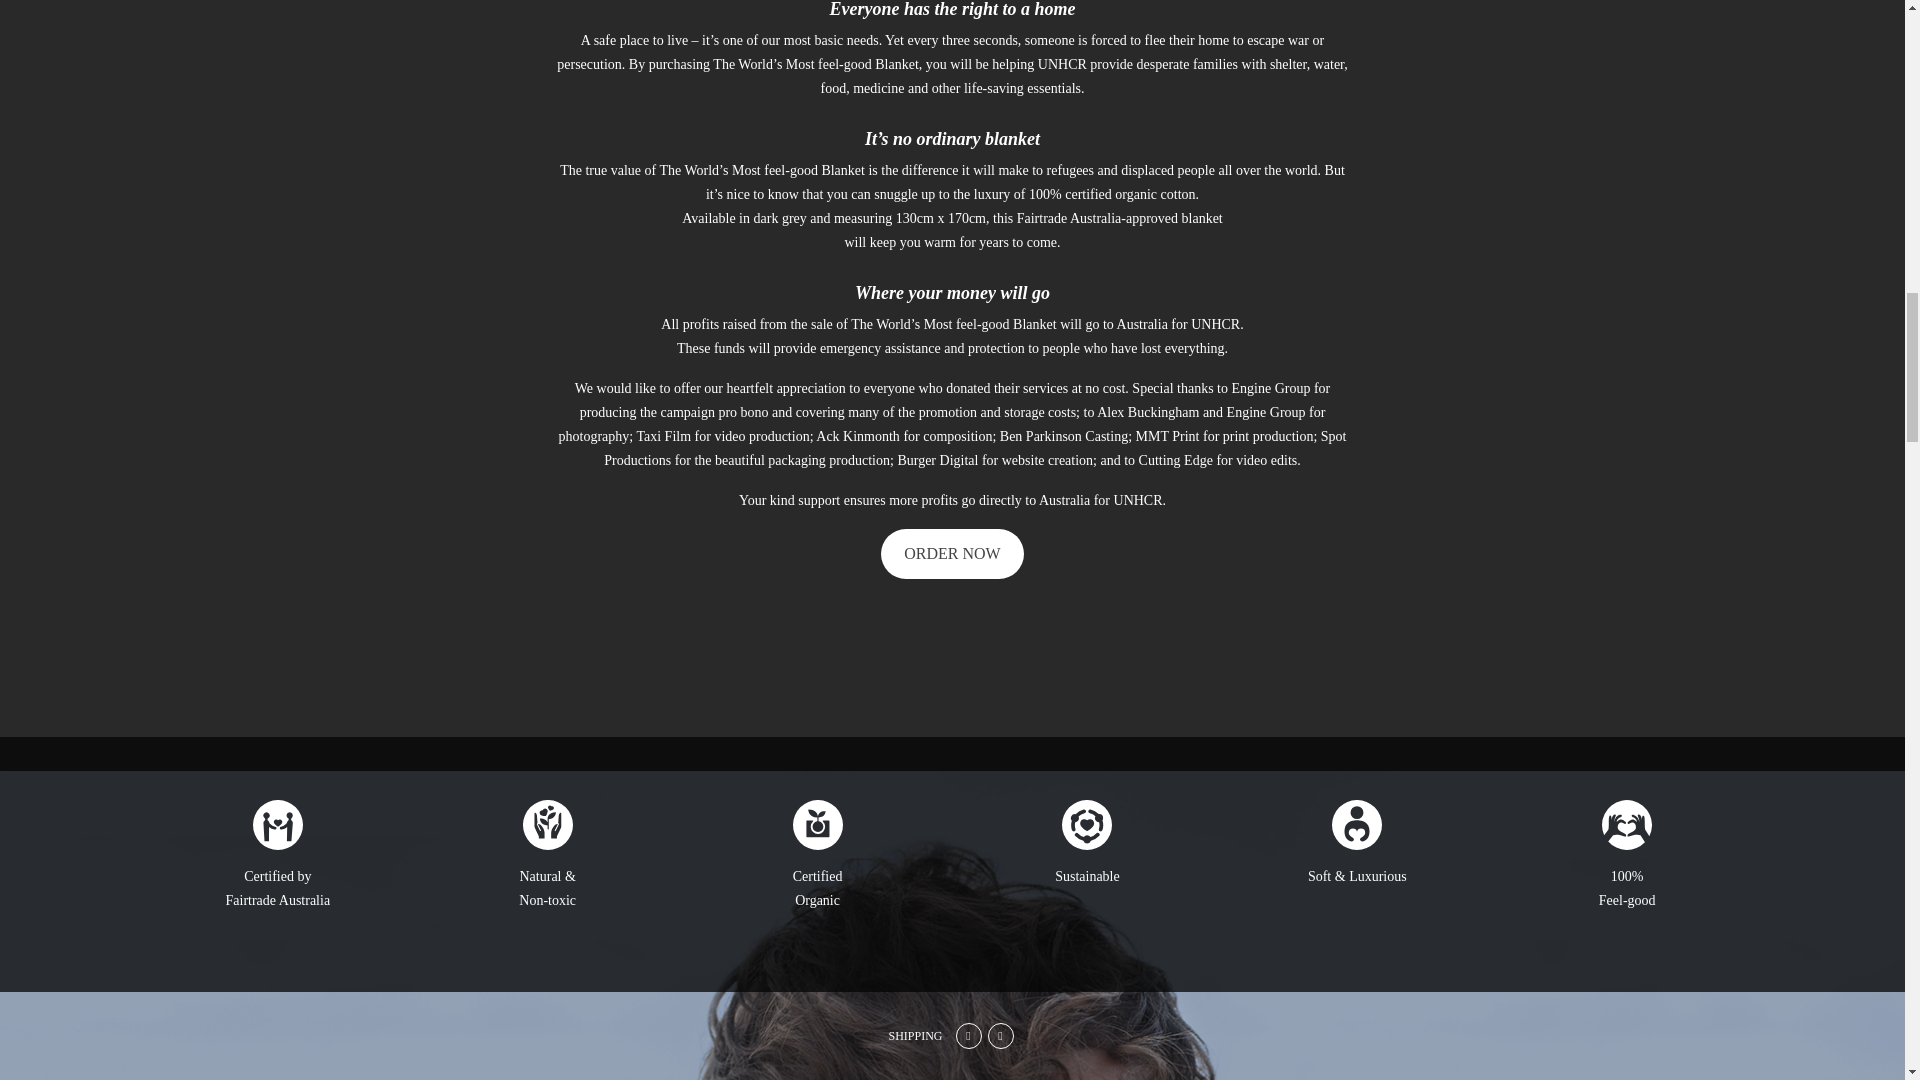 The image size is (1920, 1080). What do you see at coordinates (952, 553) in the screenshot?
I see `ORDER NOW` at bounding box center [952, 553].